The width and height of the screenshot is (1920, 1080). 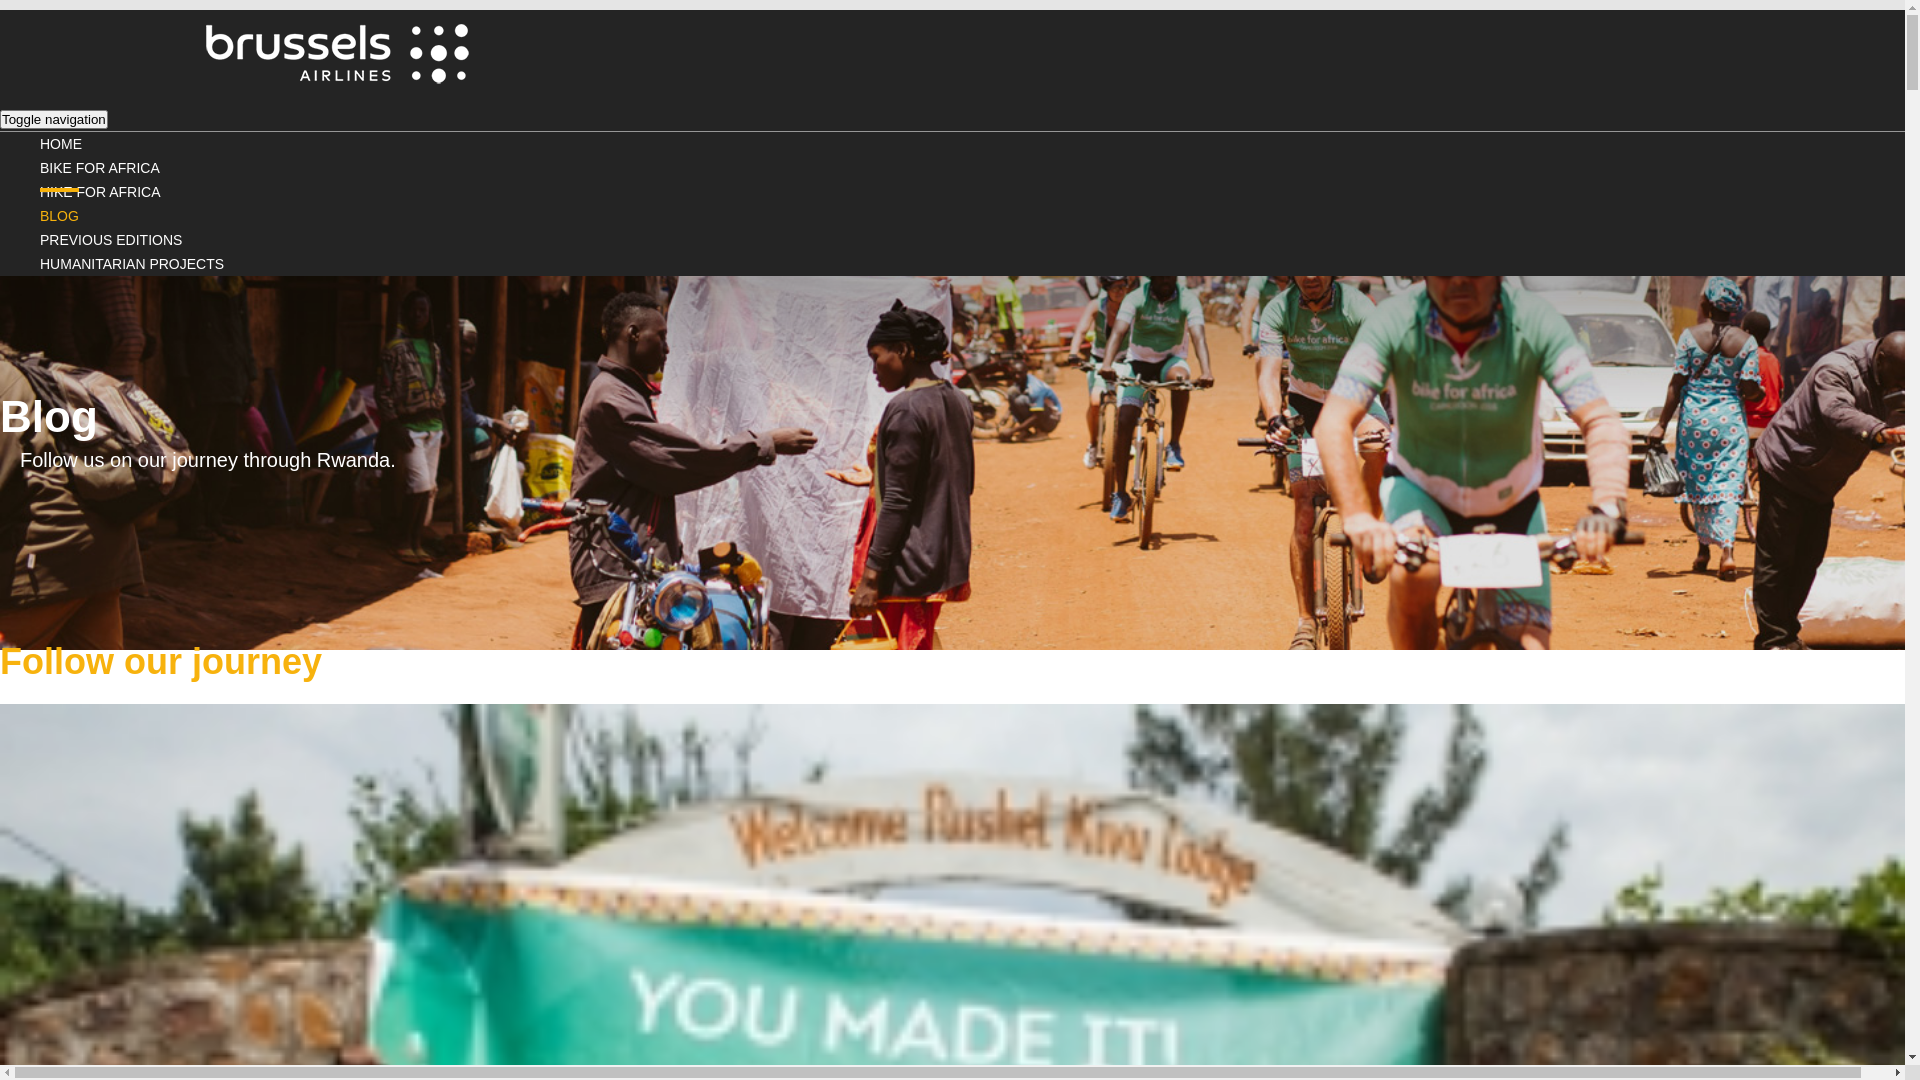 I want to click on BIKE FOR AFRICA, so click(x=100, y=168).